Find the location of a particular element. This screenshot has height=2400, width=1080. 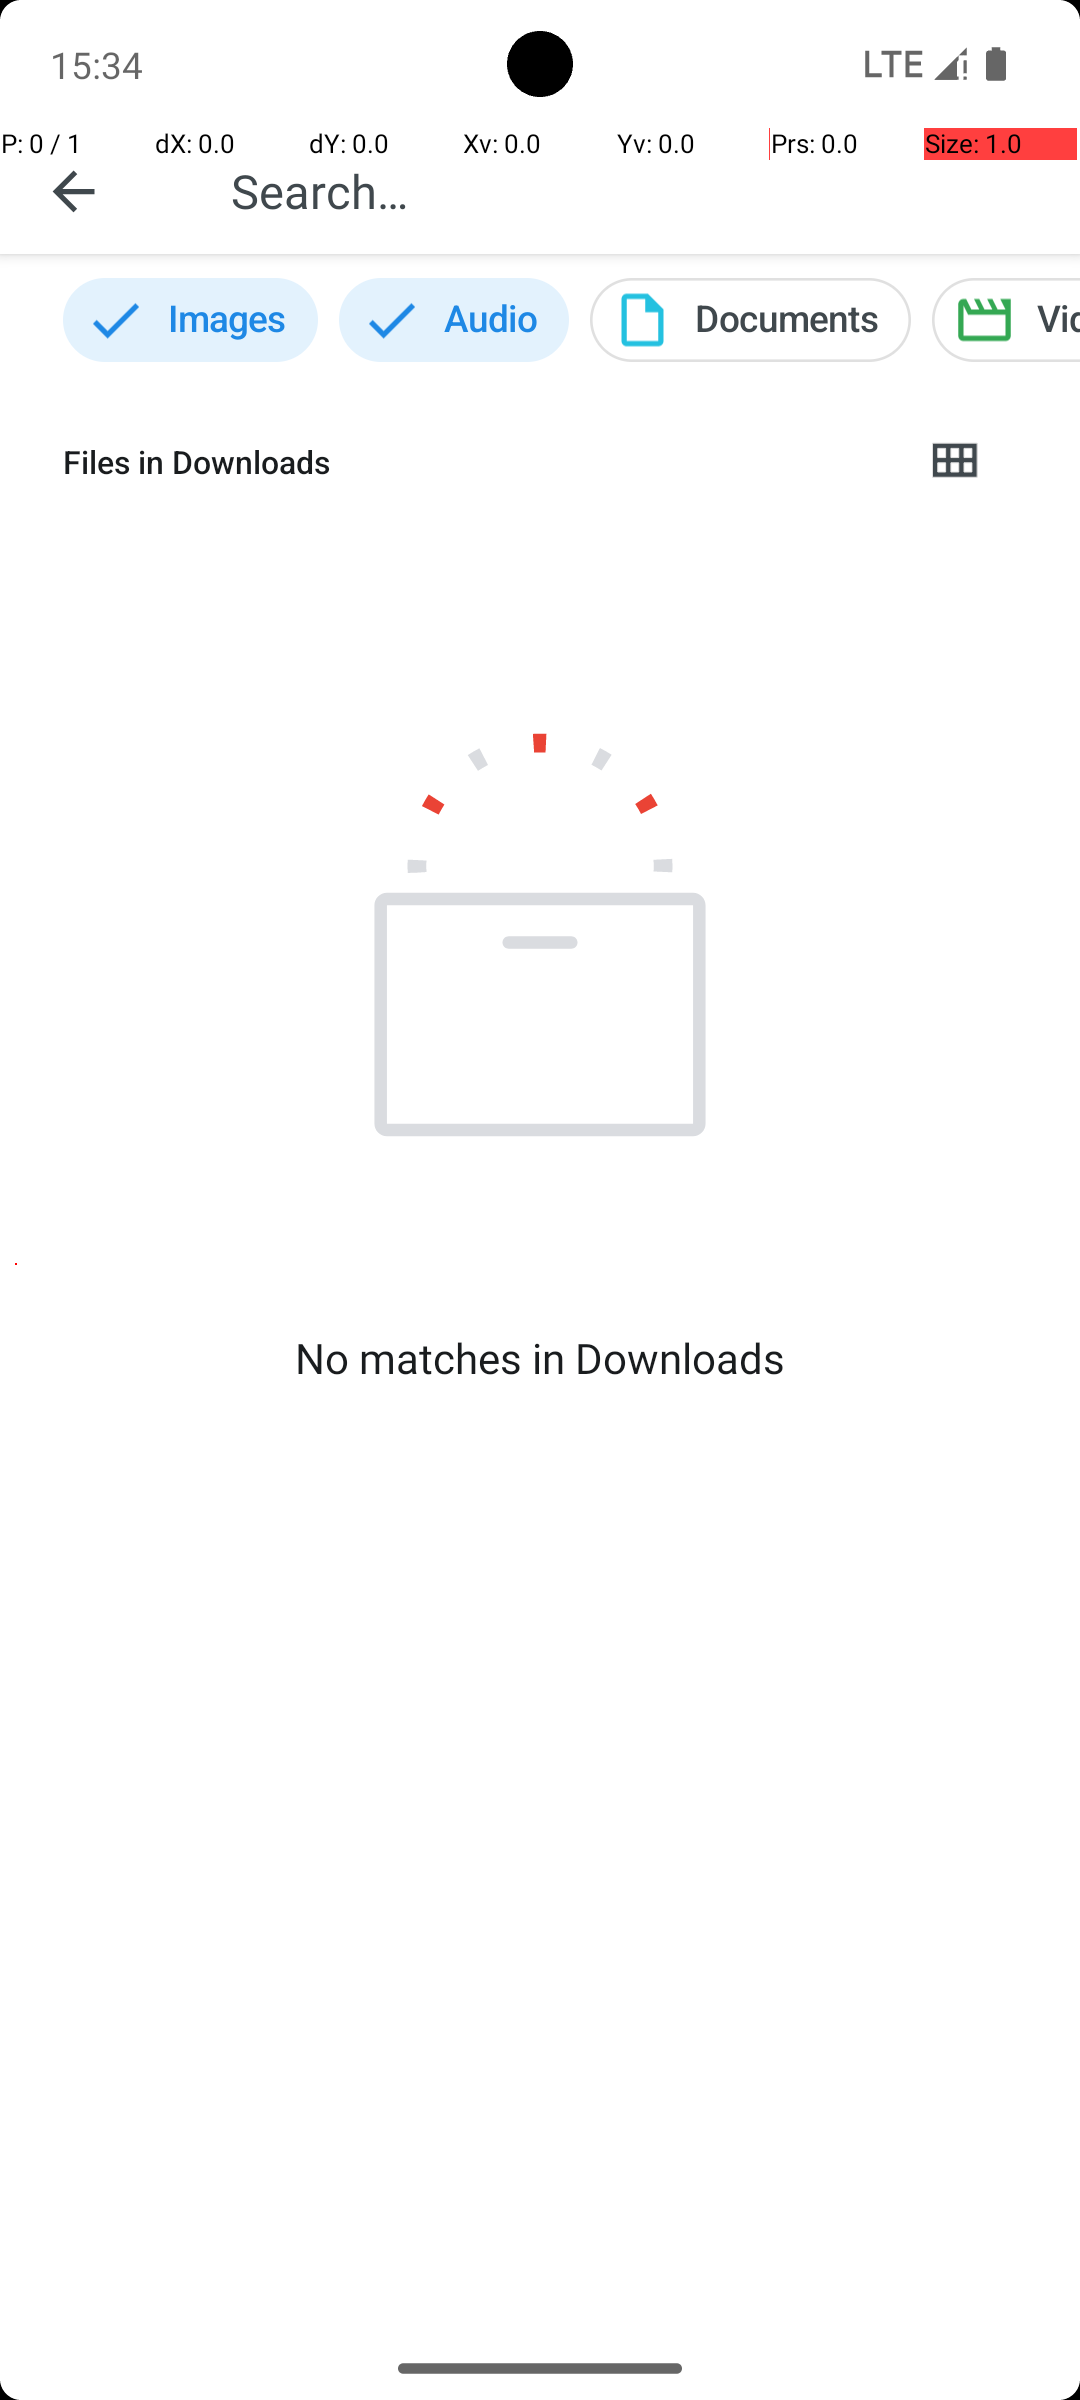

No matches in Downloads is located at coordinates (540, 1358).